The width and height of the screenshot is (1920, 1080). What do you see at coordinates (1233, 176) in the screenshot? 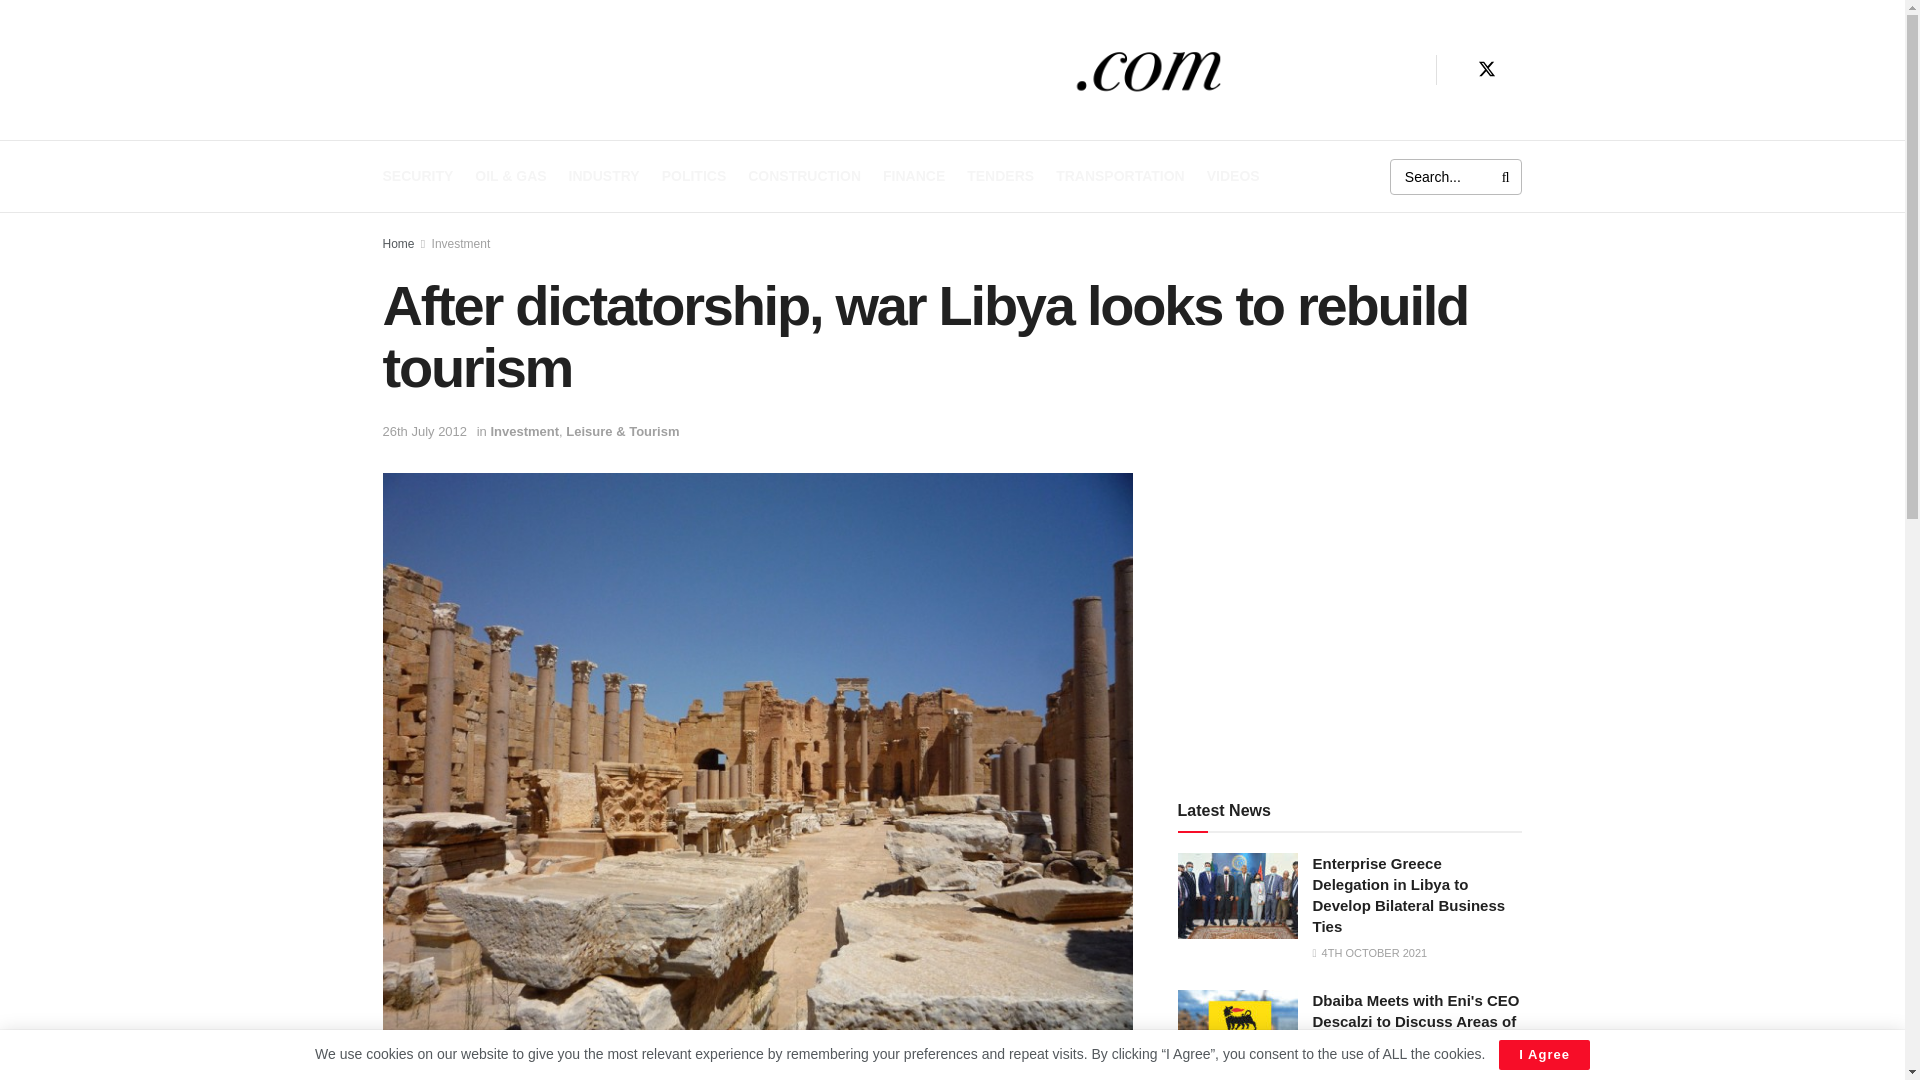
I see `VIDEOS` at bounding box center [1233, 176].